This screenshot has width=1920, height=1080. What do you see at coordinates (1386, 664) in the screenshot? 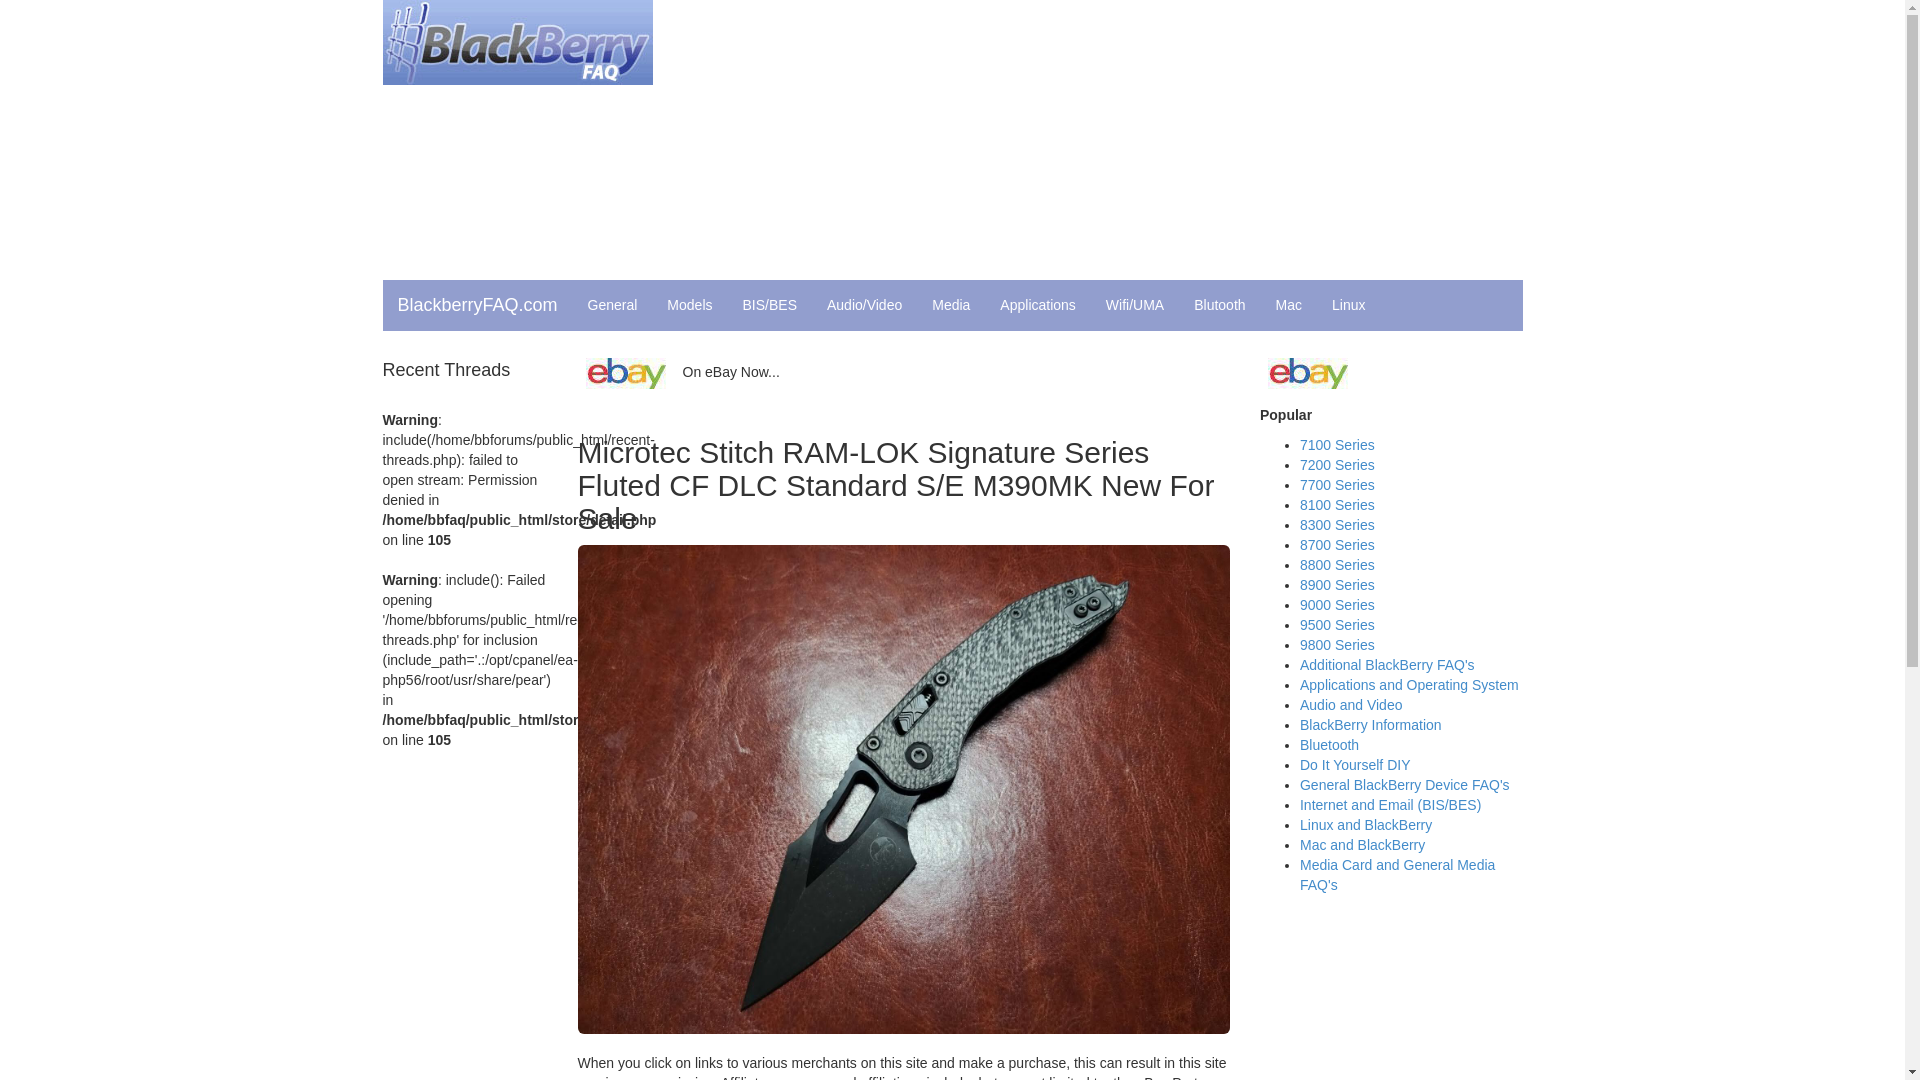
I see `Additional BlackBerry FAQ's` at bounding box center [1386, 664].